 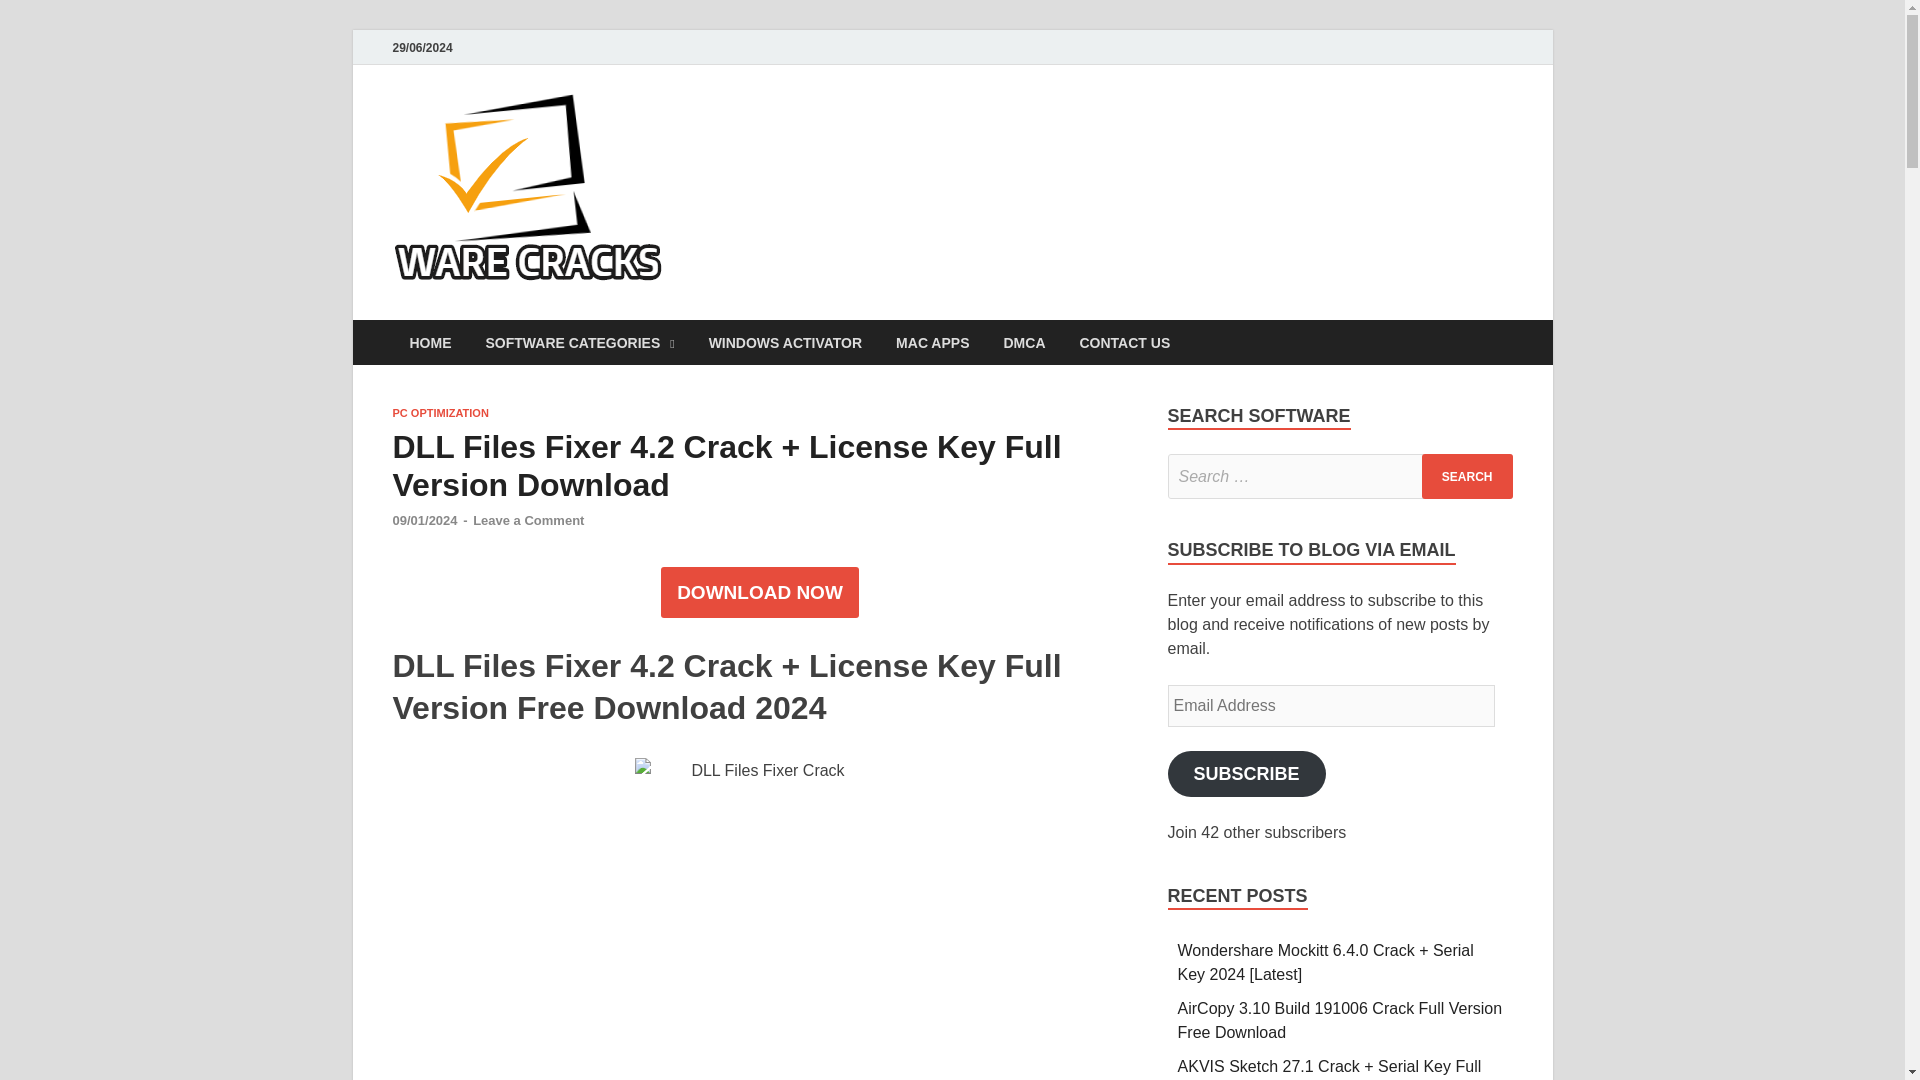 I want to click on SOFTWARE CATEGORIES, so click(x=580, y=342).